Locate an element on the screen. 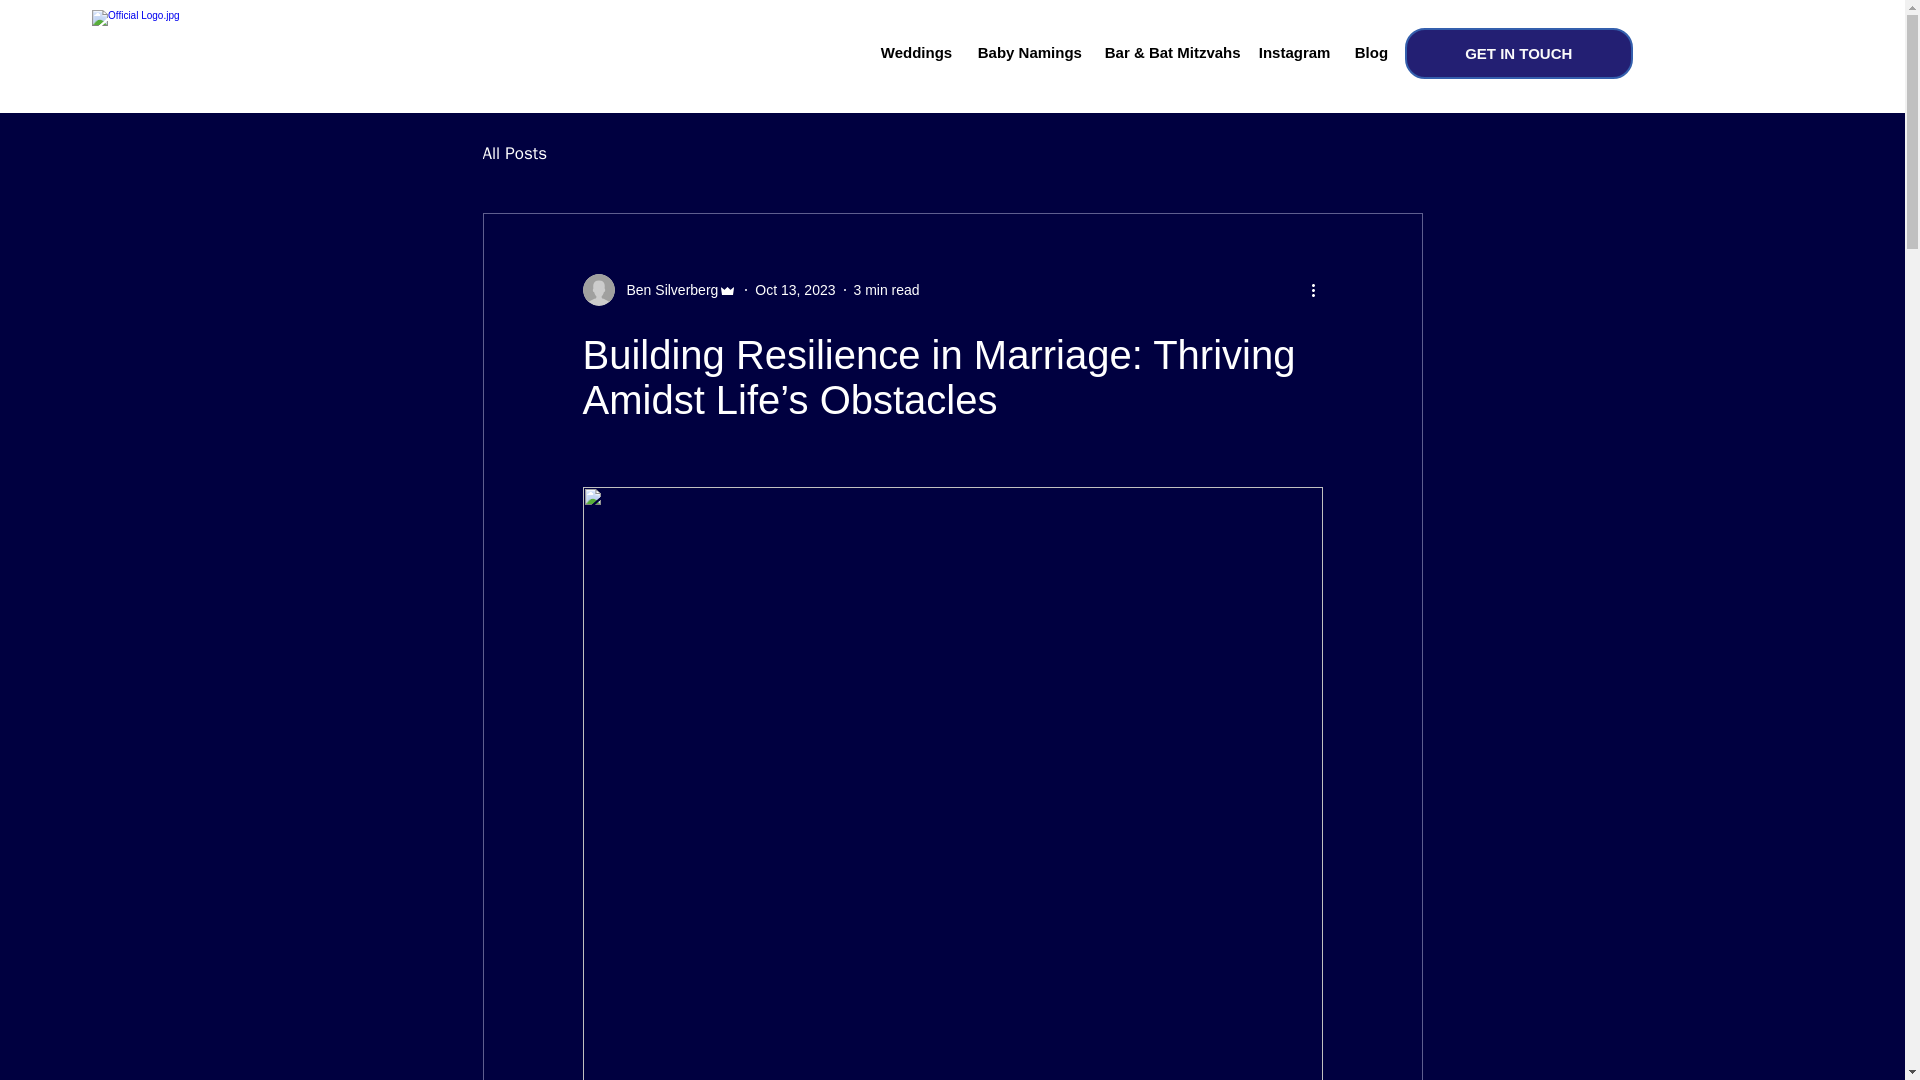 The width and height of the screenshot is (1920, 1080). Ben Silverberg is located at coordinates (659, 290).